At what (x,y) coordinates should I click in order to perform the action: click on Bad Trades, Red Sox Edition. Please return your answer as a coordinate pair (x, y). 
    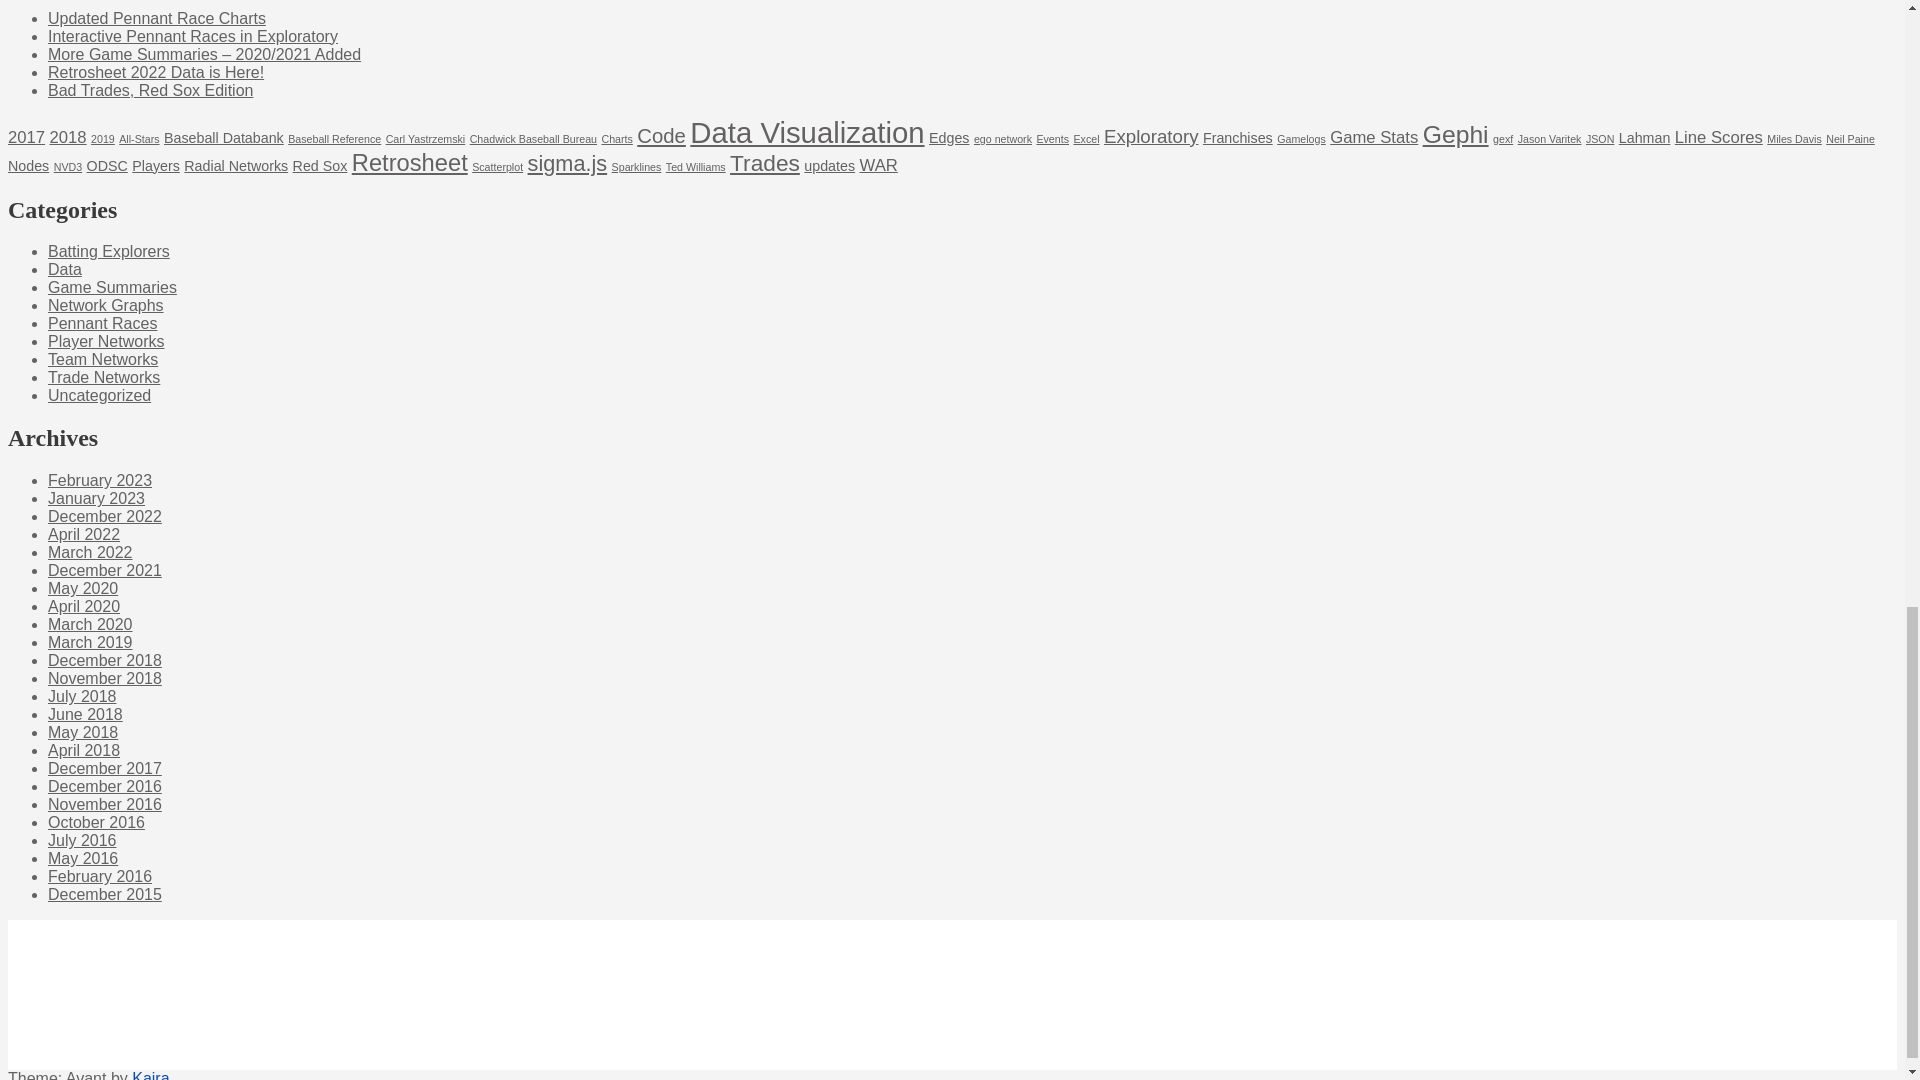
    Looking at the image, I should click on (150, 90).